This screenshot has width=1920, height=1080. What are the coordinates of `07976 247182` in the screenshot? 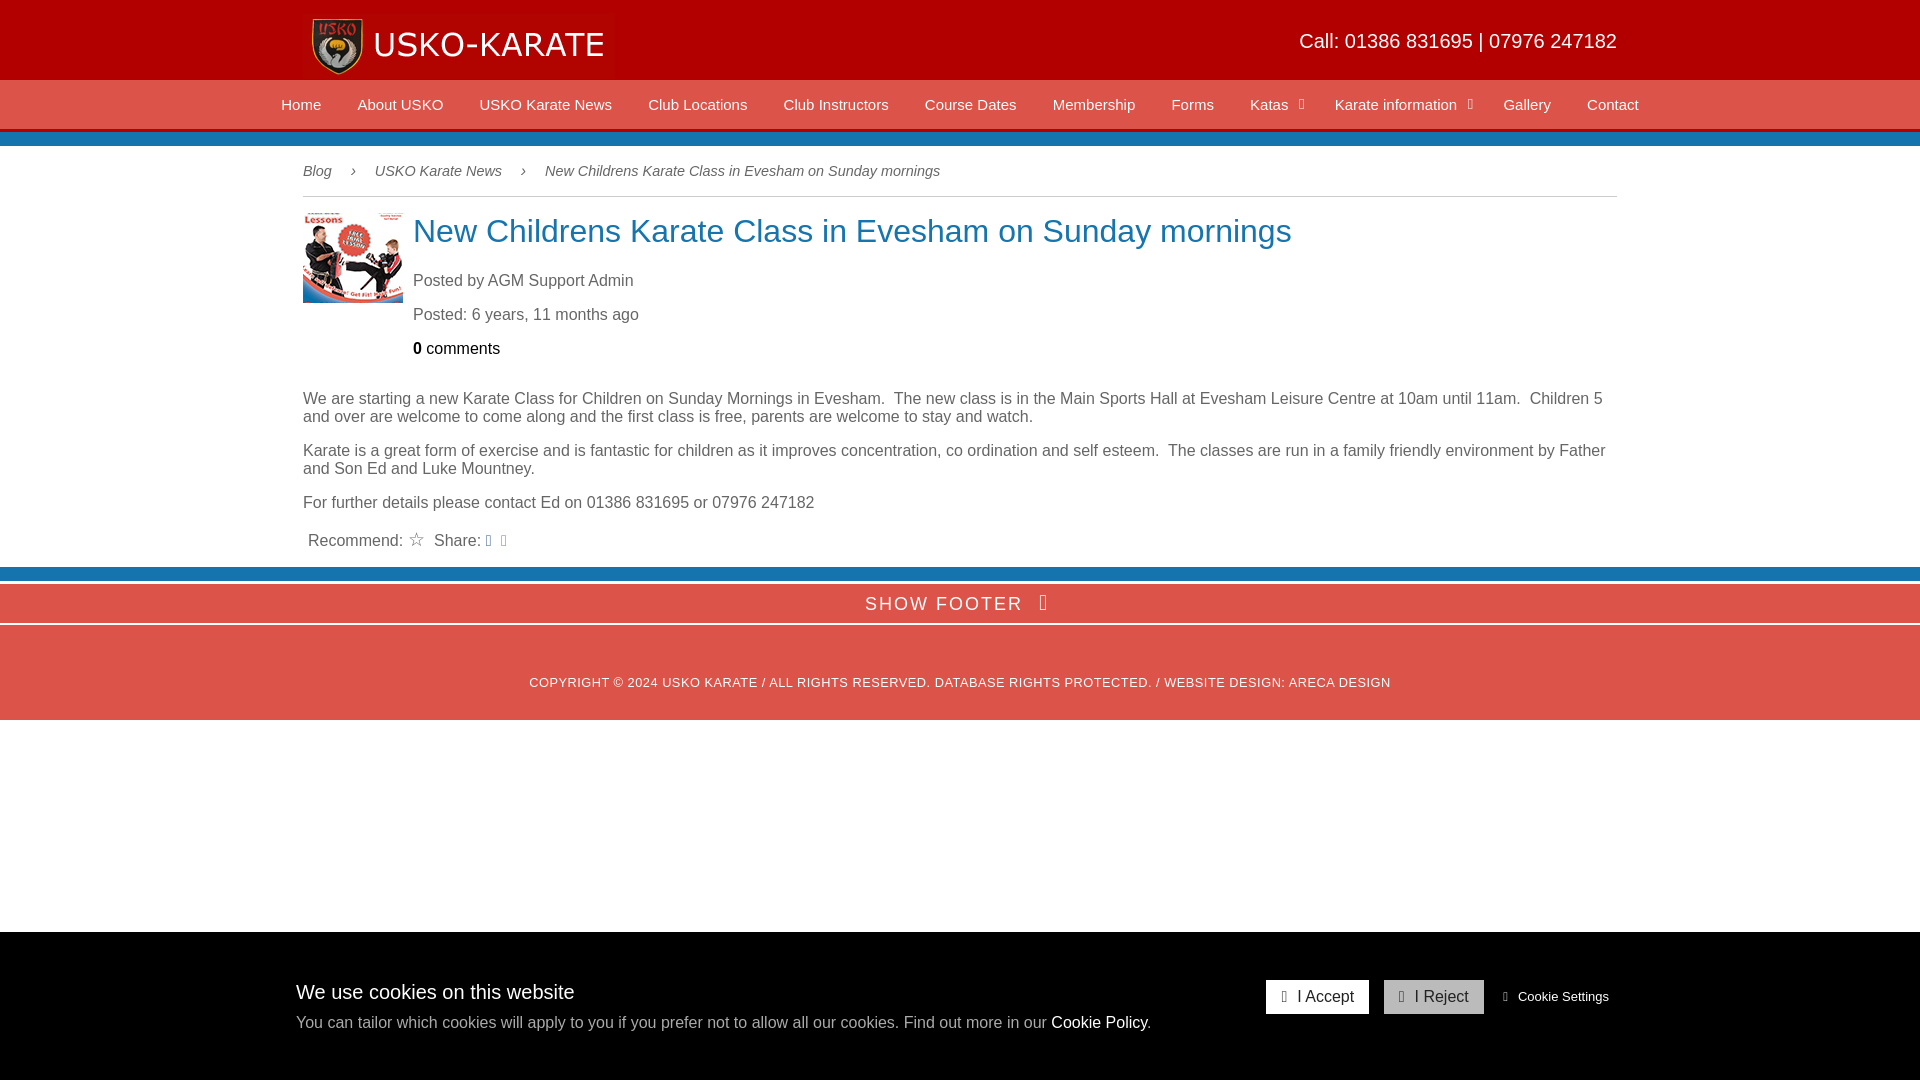 It's located at (1552, 40).